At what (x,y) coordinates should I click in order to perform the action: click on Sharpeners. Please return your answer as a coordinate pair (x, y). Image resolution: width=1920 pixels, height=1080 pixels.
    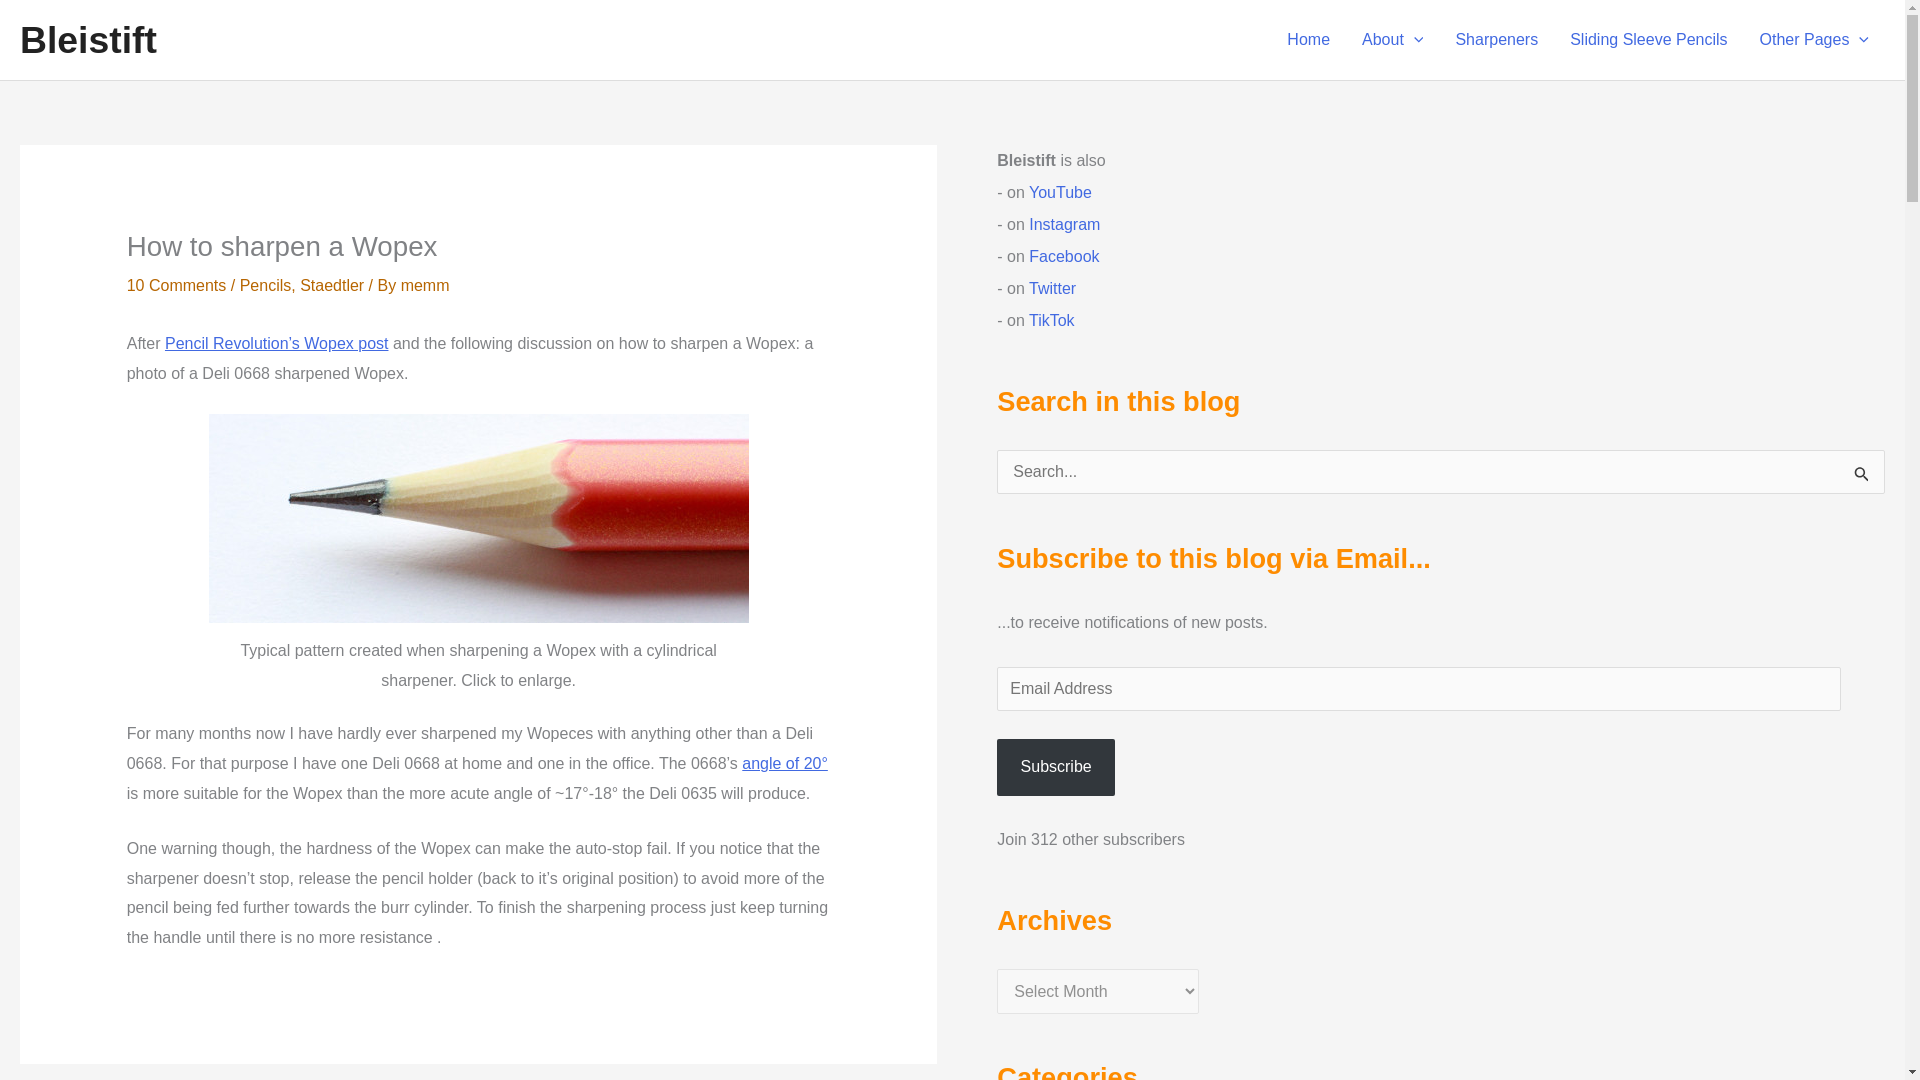
    Looking at the image, I should click on (1496, 40).